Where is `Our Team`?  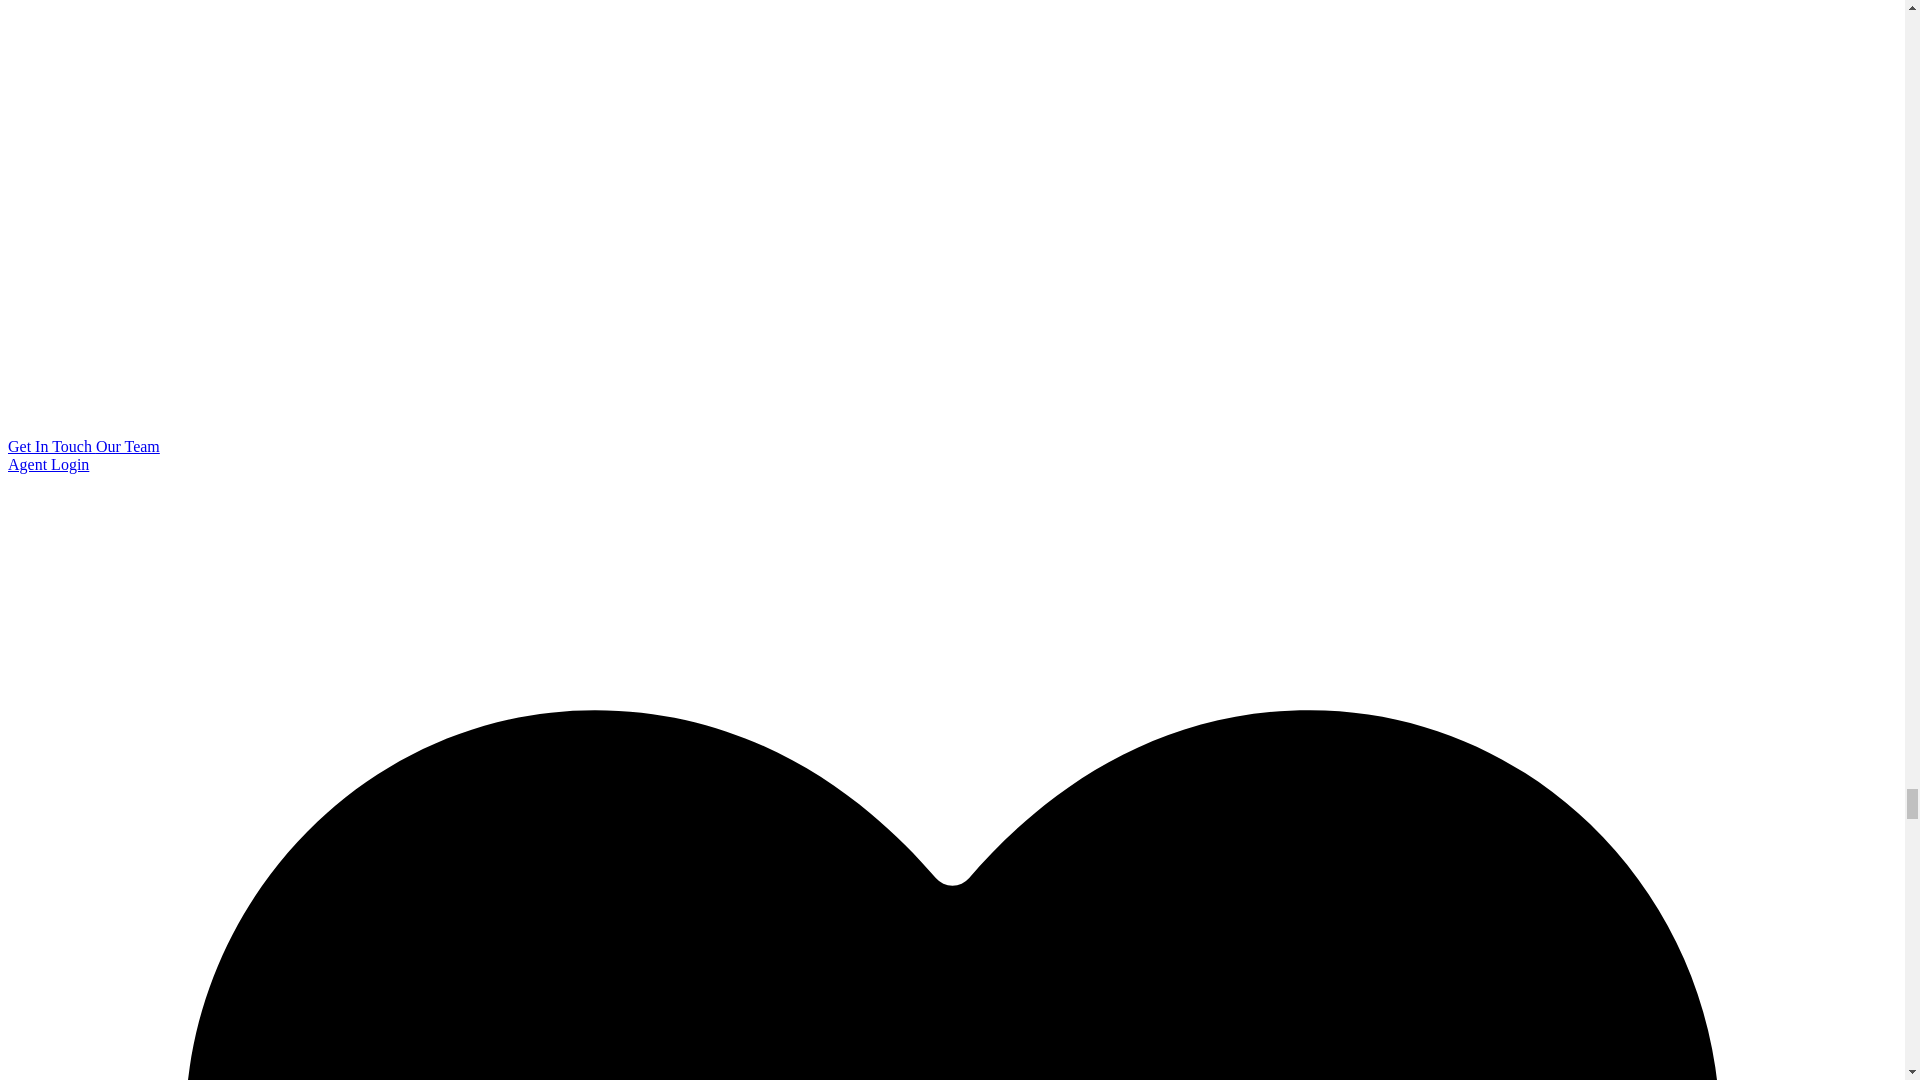
Our Team is located at coordinates (128, 446).